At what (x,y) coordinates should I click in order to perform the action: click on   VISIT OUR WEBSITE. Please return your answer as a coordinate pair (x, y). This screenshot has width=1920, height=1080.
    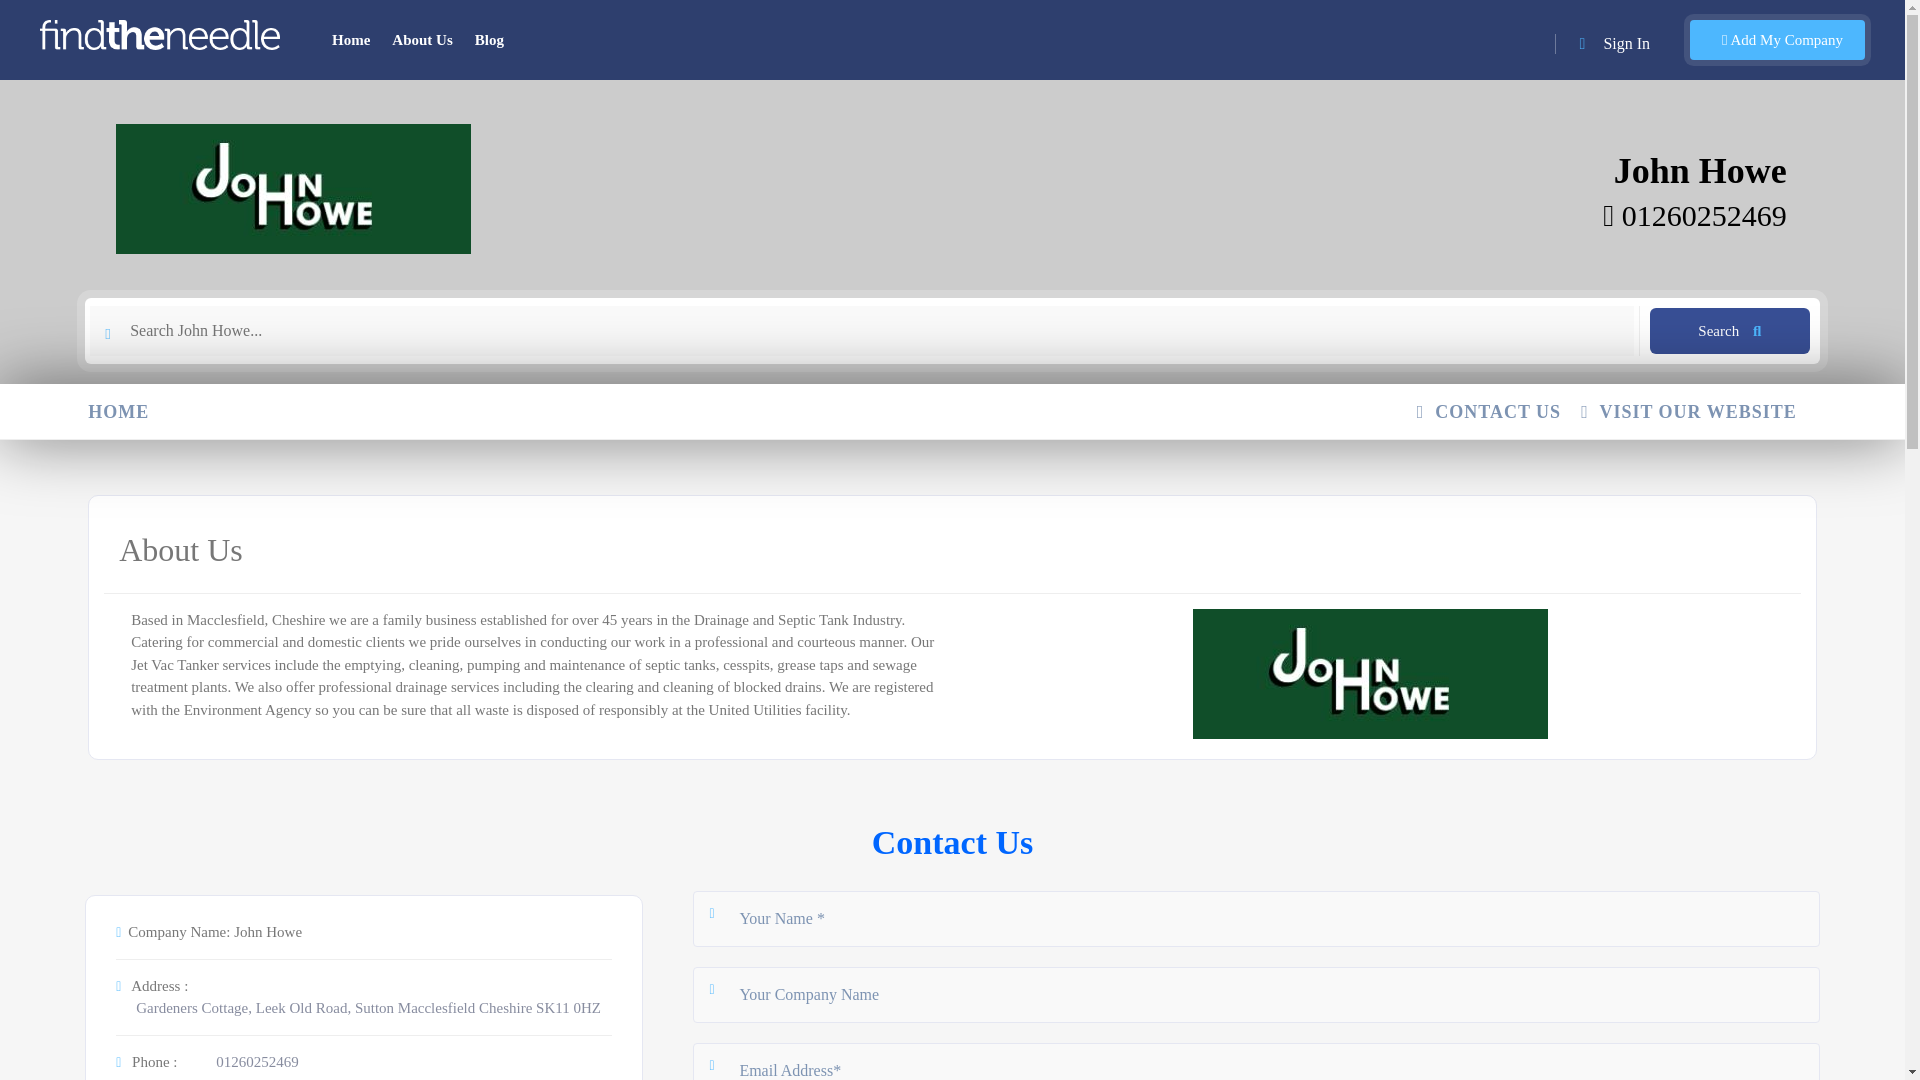
    Looking at the image, I should click on (1698, 412).